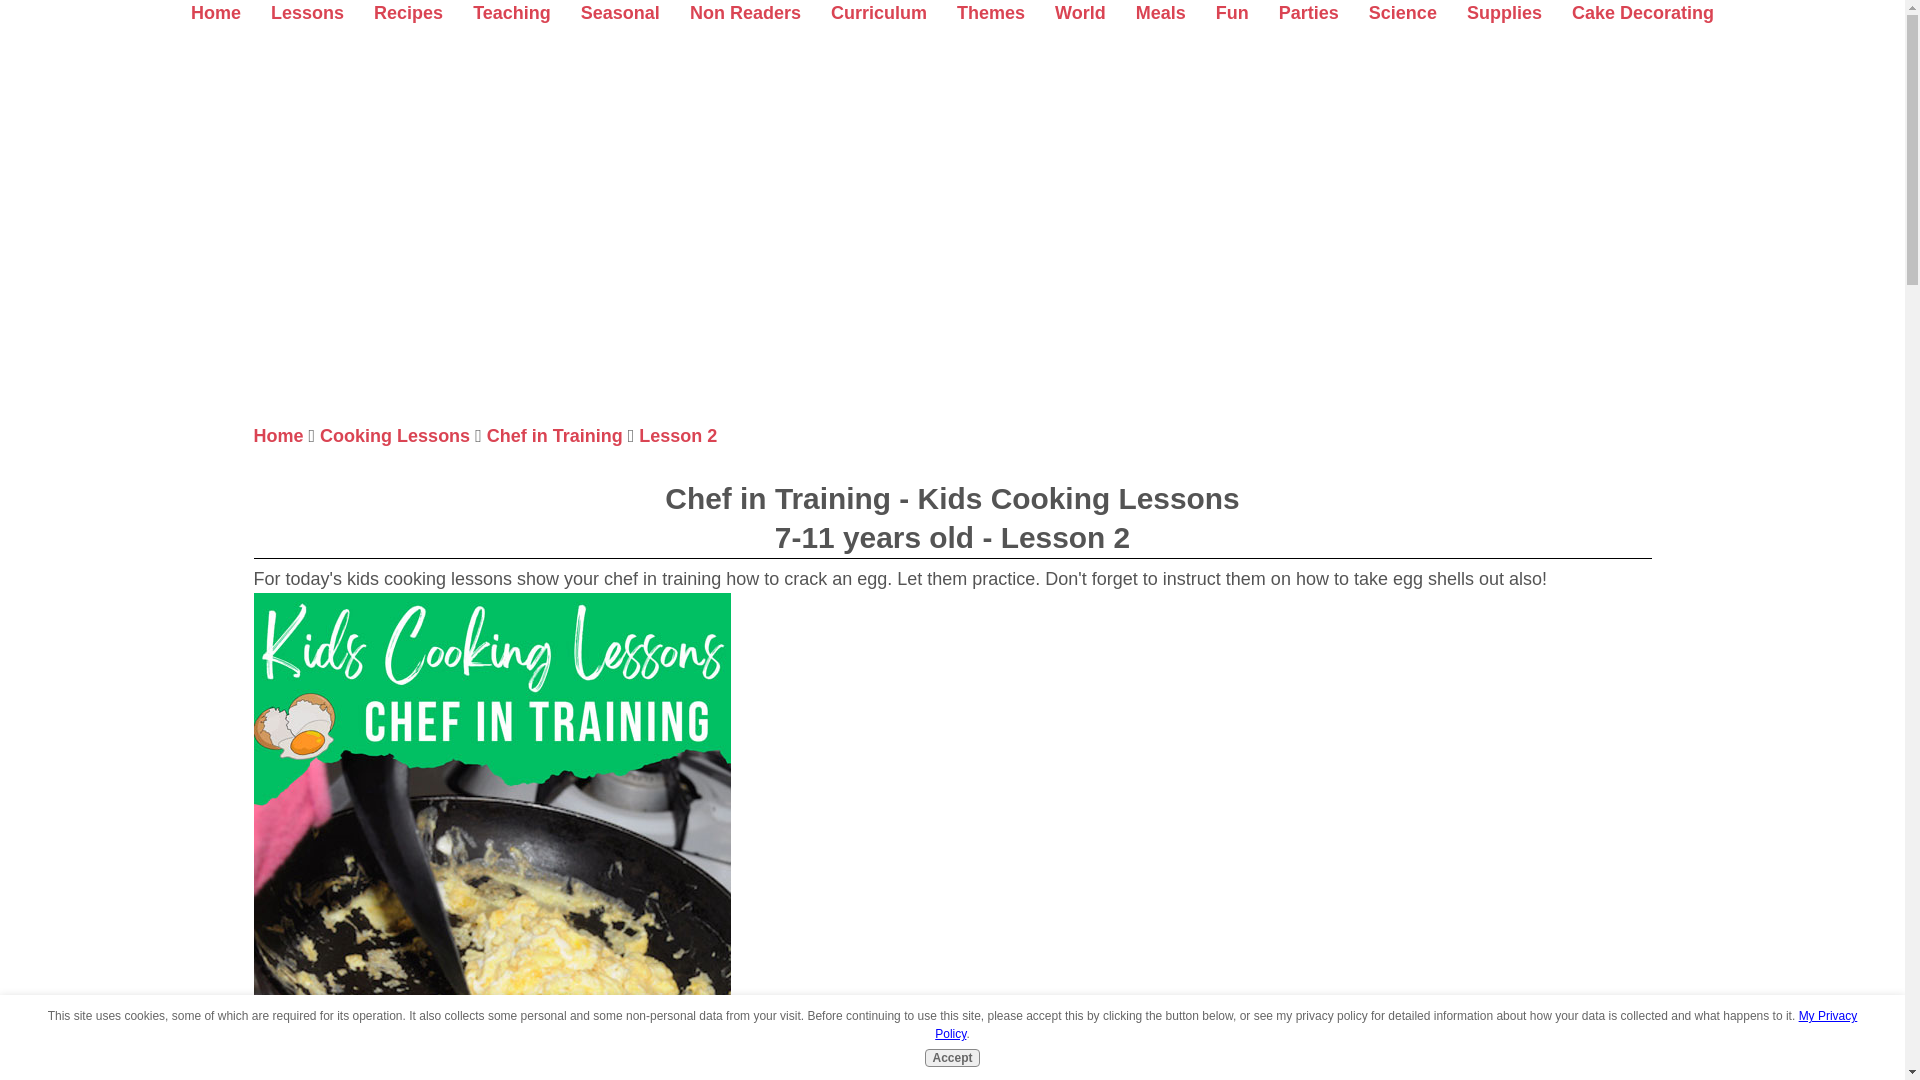 The height and width of the screenshot is (1080, 1920). What do you see at coordinates (990, 12) in the screenshot?
I see `Themes` at bounding box center [990, 12].